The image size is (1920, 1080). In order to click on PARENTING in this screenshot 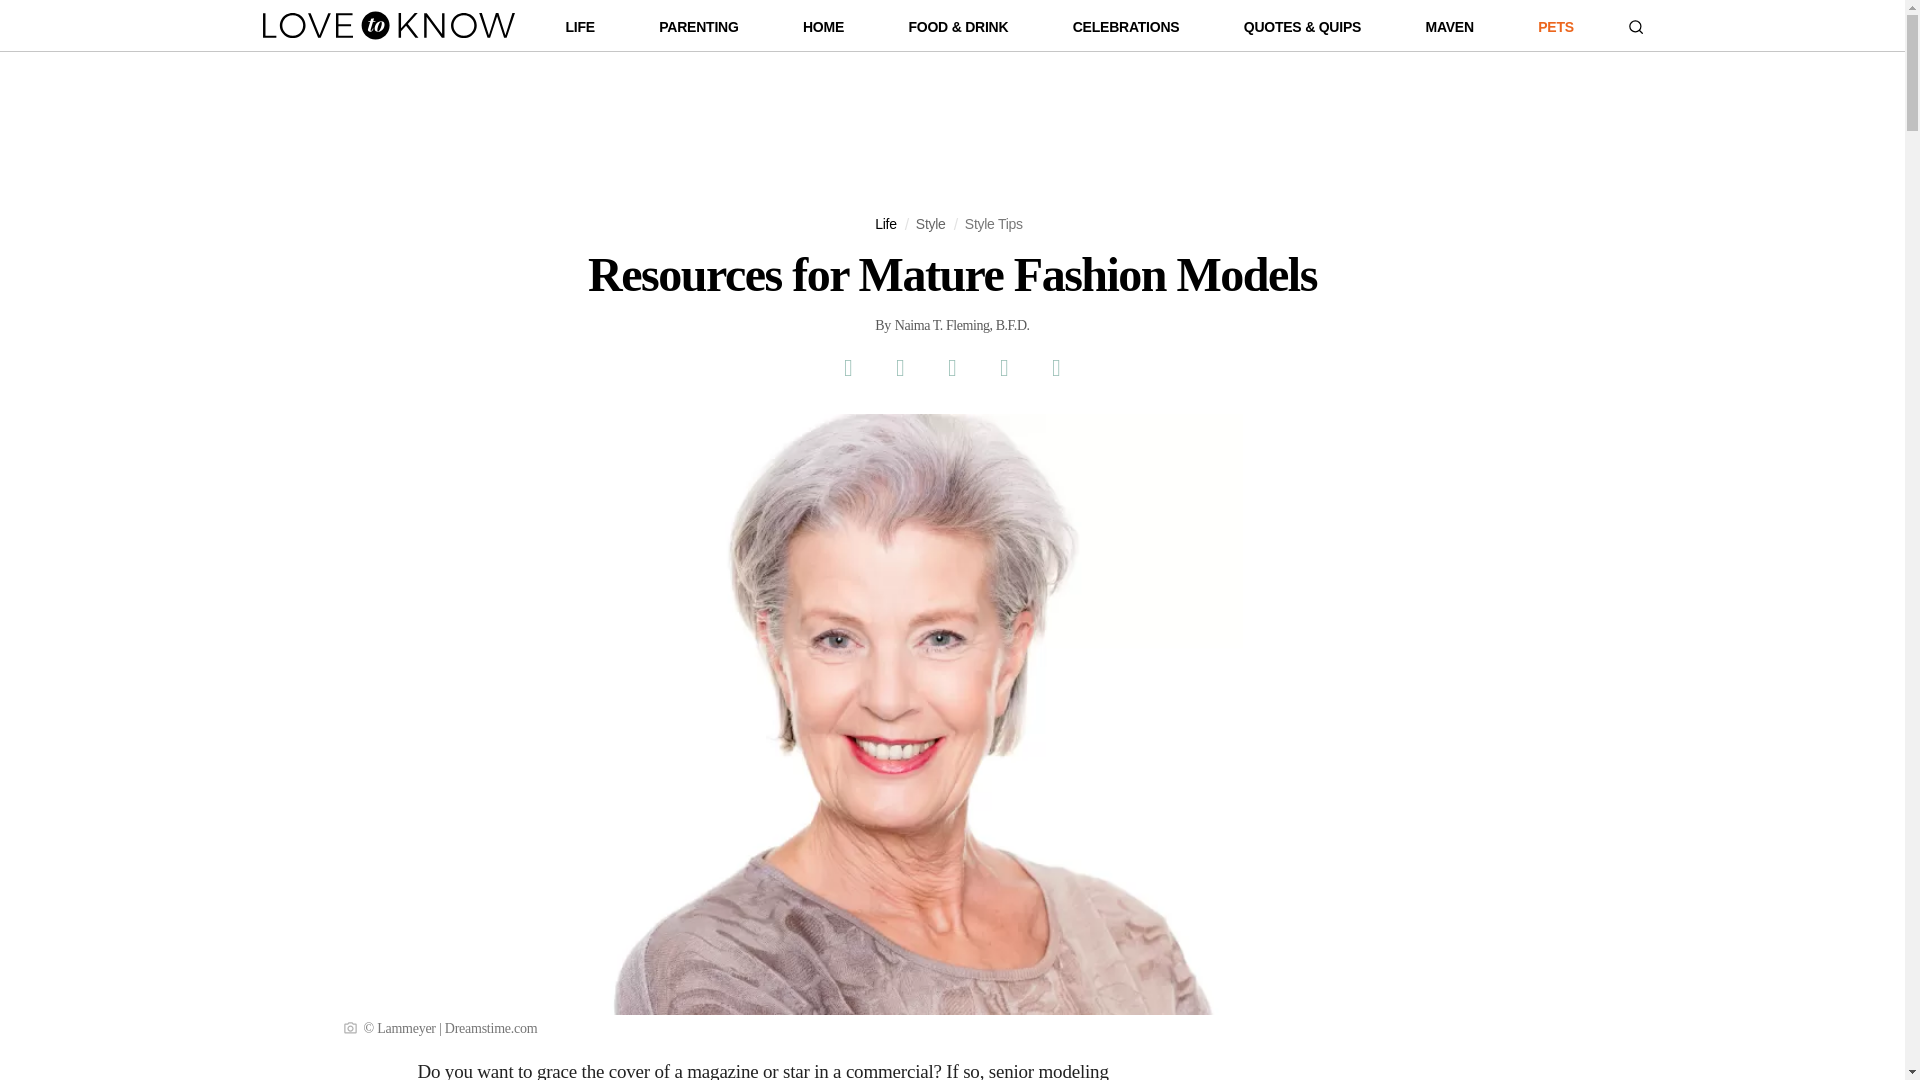, I will do `click(698, 31)`.